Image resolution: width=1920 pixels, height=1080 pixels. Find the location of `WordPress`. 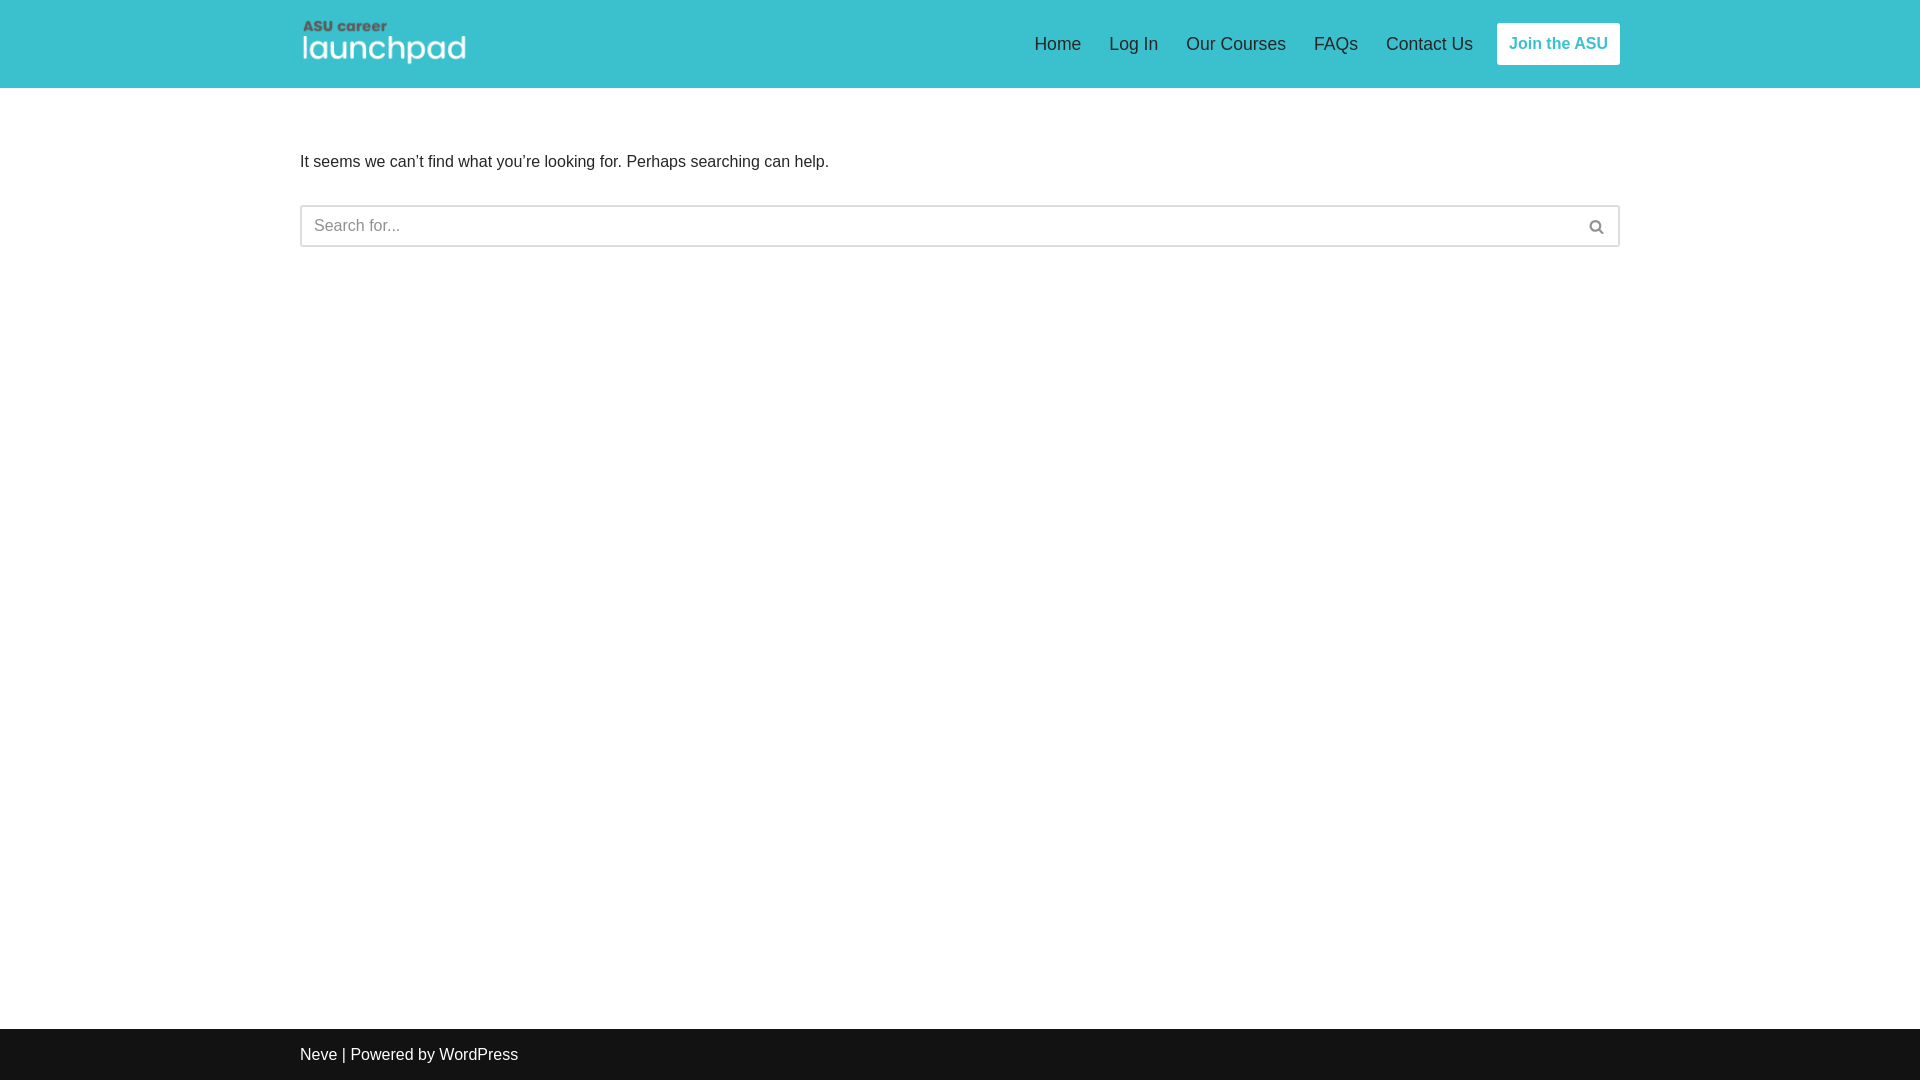

WordPress is located at coordinates (478, 1054).